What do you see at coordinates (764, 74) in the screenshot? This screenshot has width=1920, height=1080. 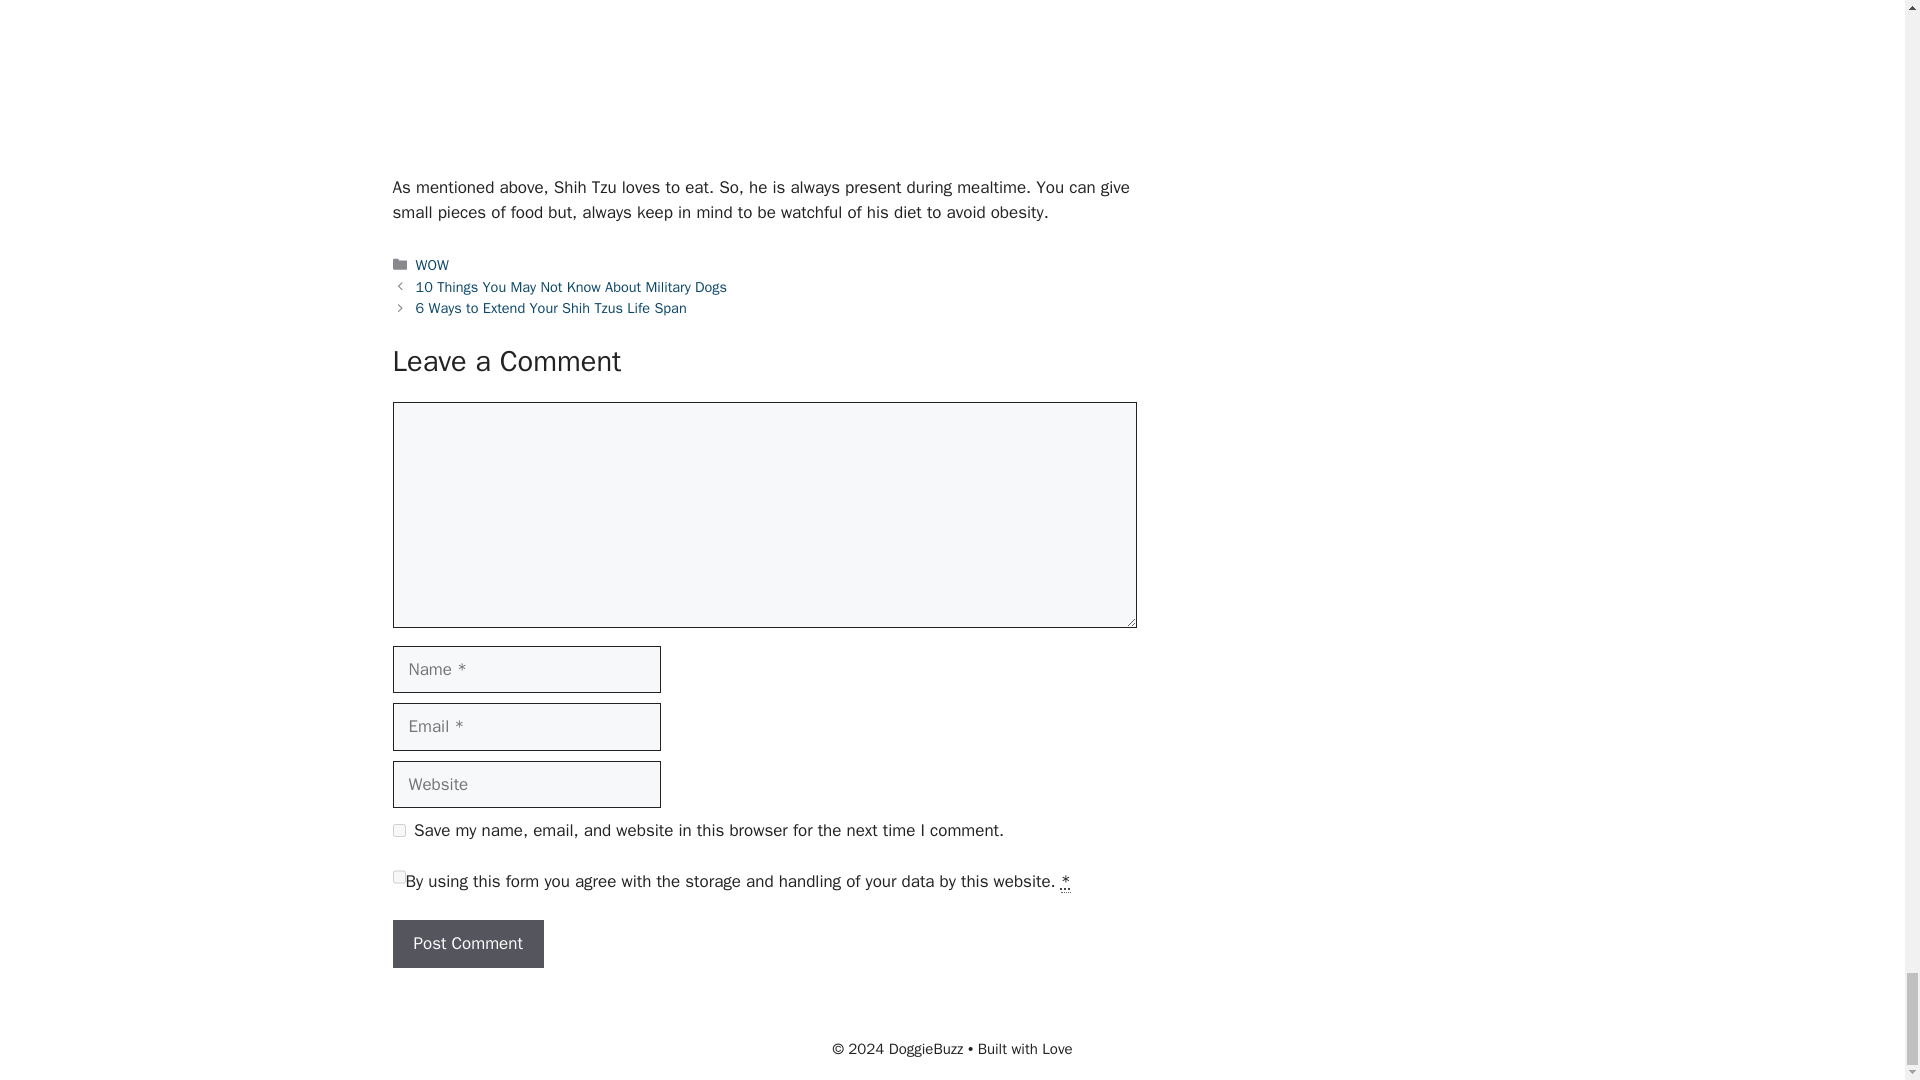 I see `10 Things ONLY Shih Tzu Dog Owners will Understand 10` at bounding box center [764, 74].